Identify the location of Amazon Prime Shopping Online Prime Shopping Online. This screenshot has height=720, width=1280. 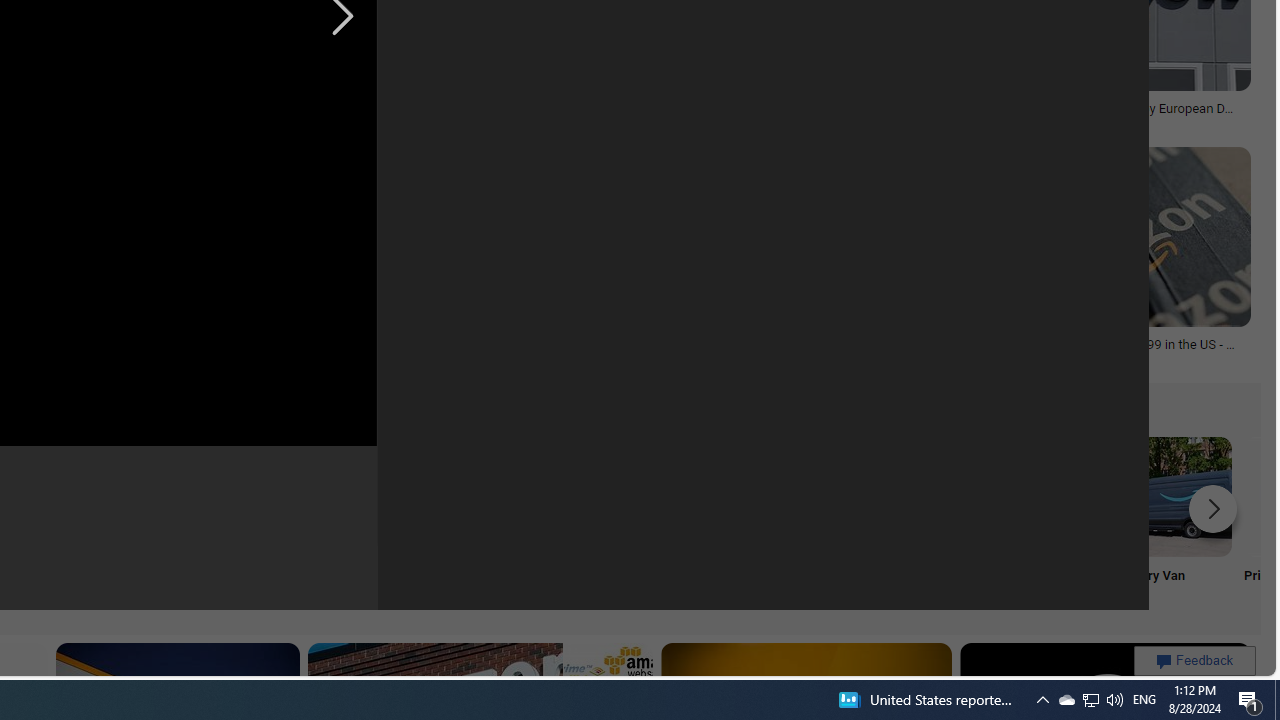
(380, 522).